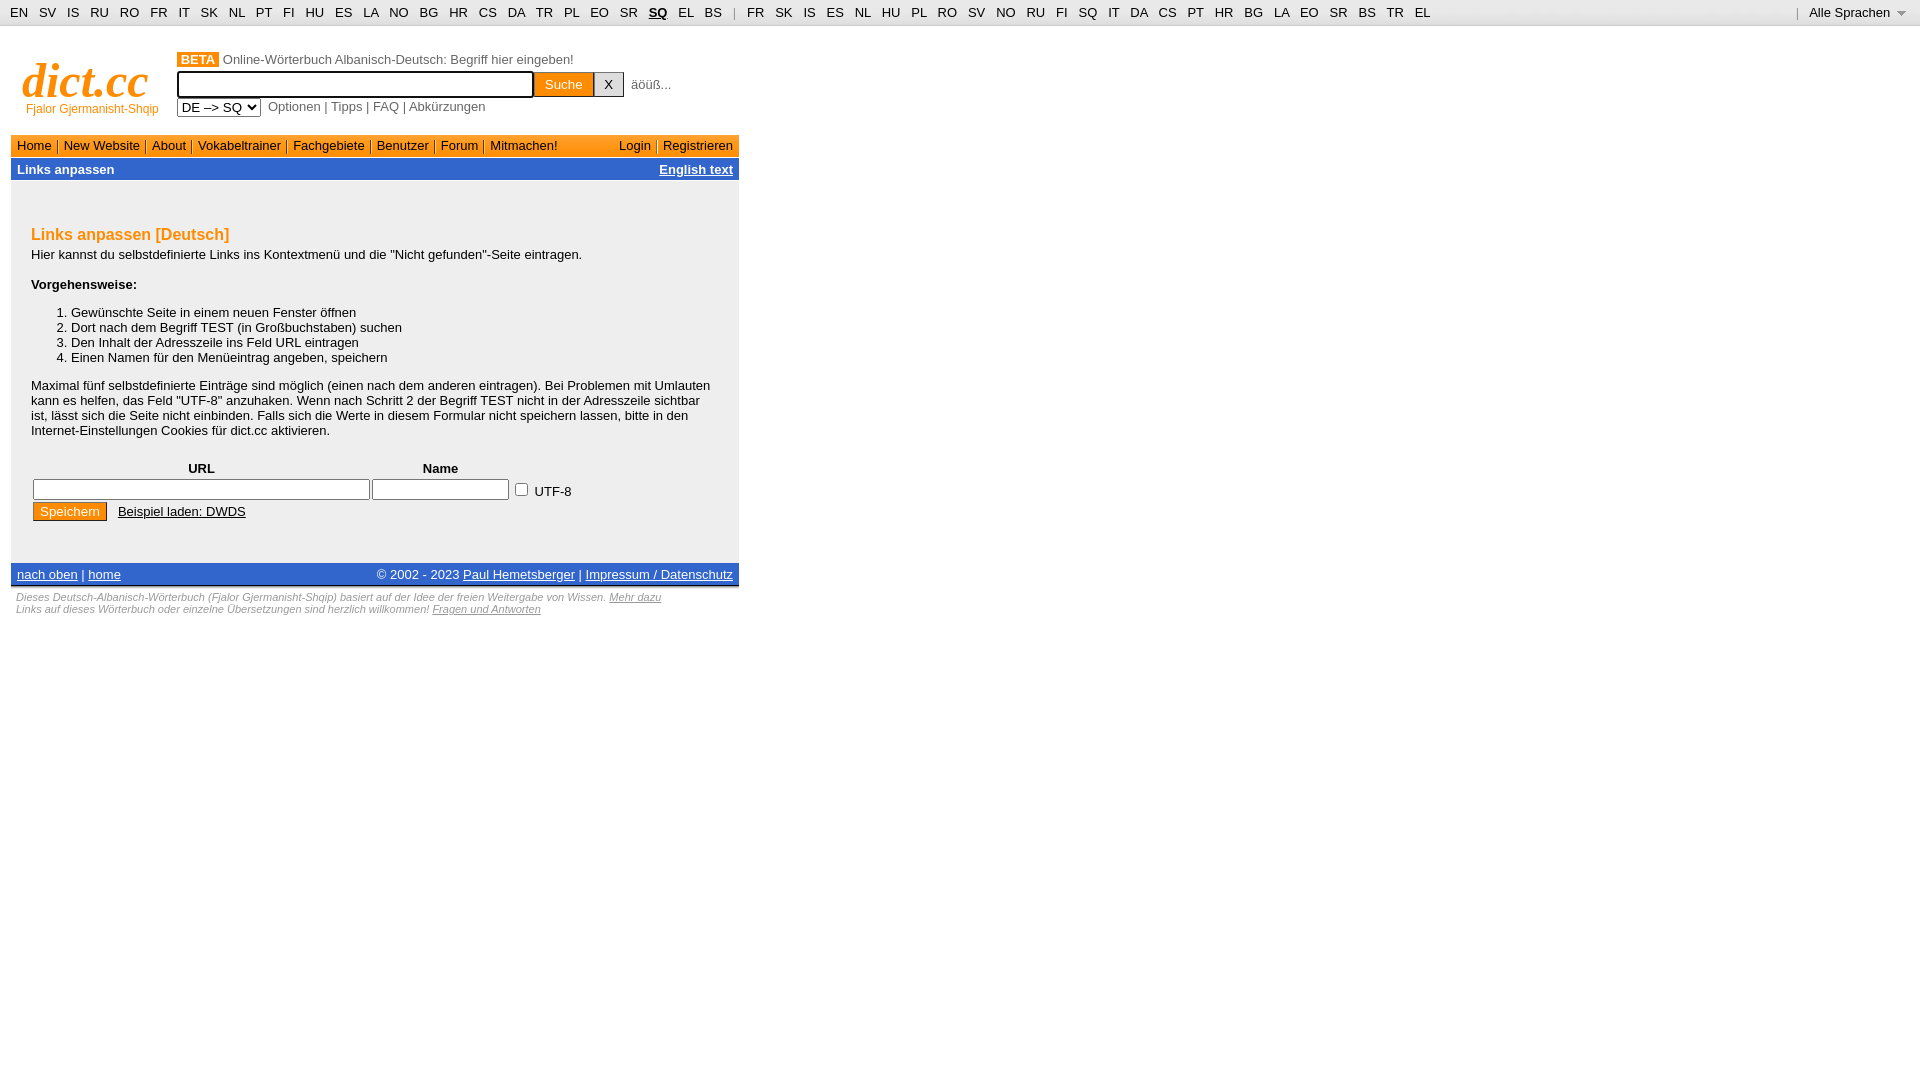 This screenshot has height=1080, width=1920. Describe the element at coordinates (519, 574) in the screenshot. I see `Paul Hemetsberger` at that location.